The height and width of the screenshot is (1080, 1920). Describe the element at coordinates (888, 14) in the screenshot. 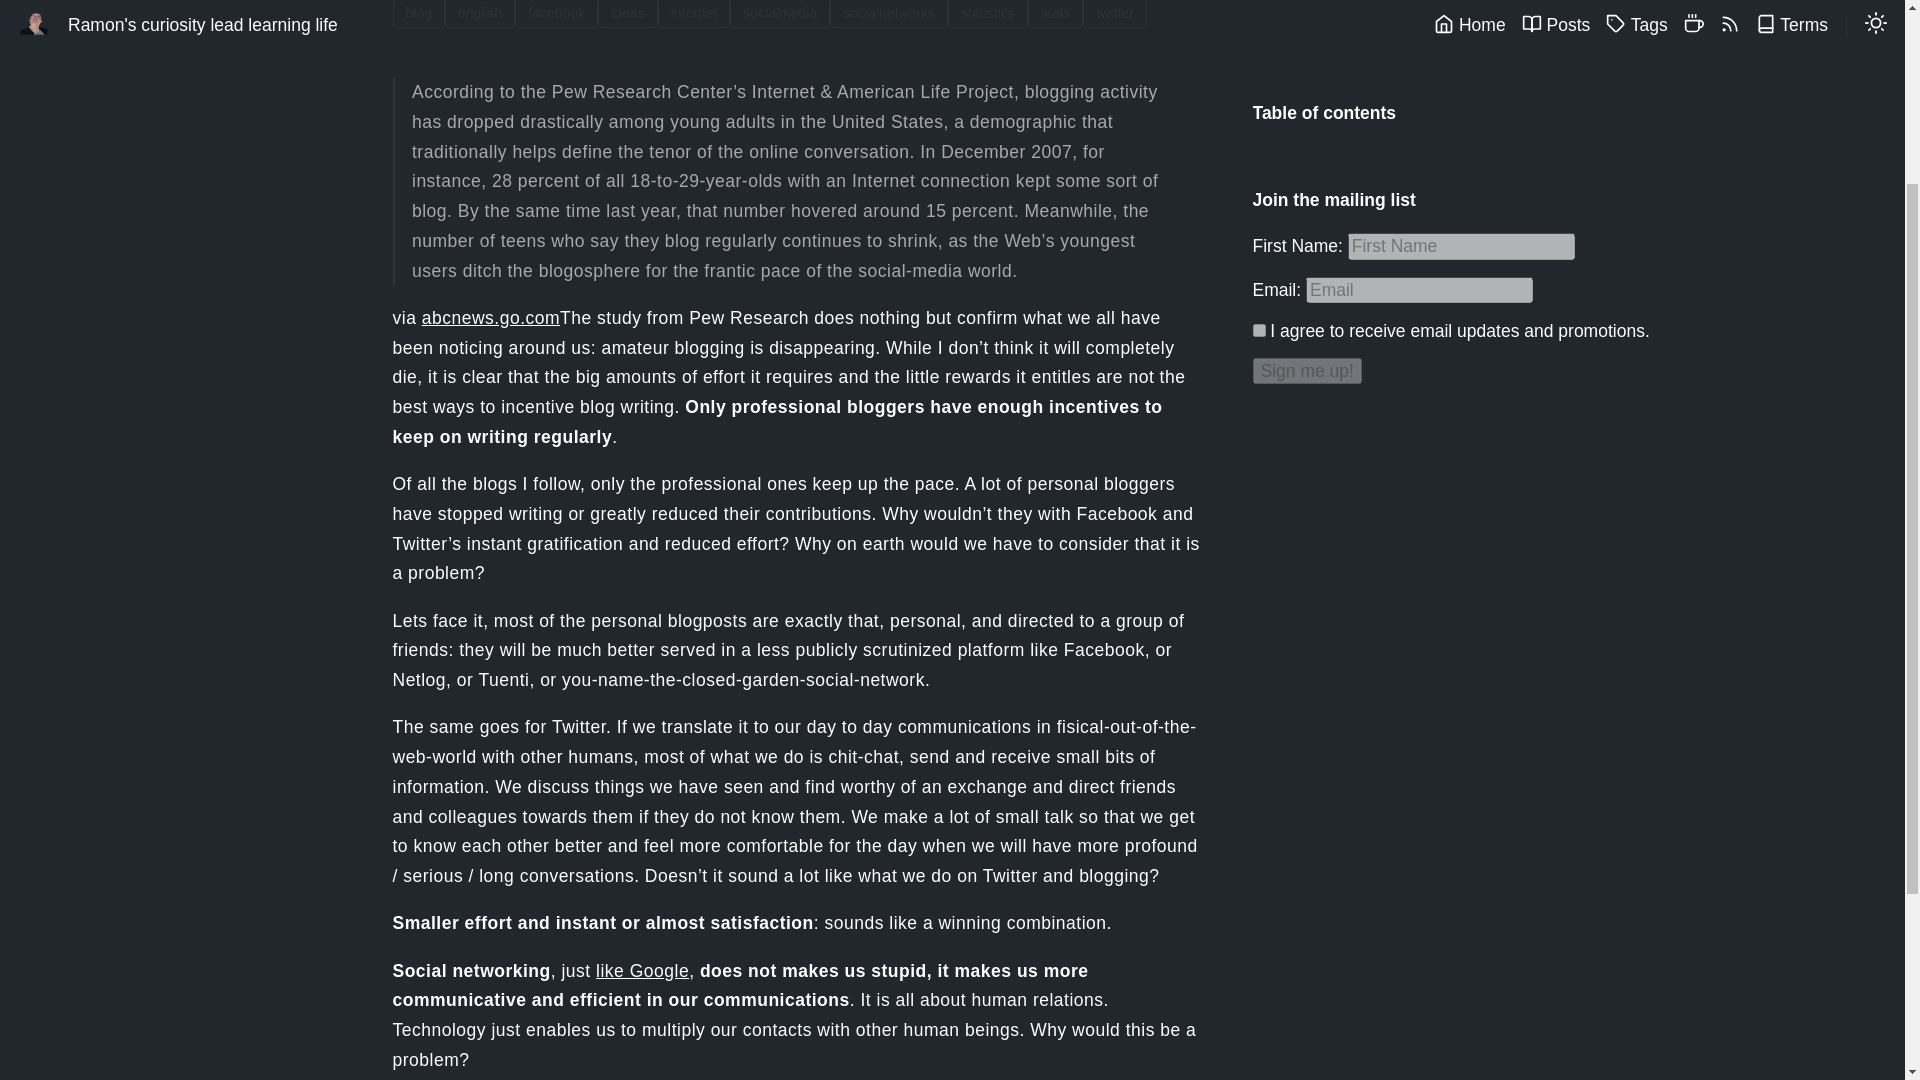

I see `socialnetworks` at that location.